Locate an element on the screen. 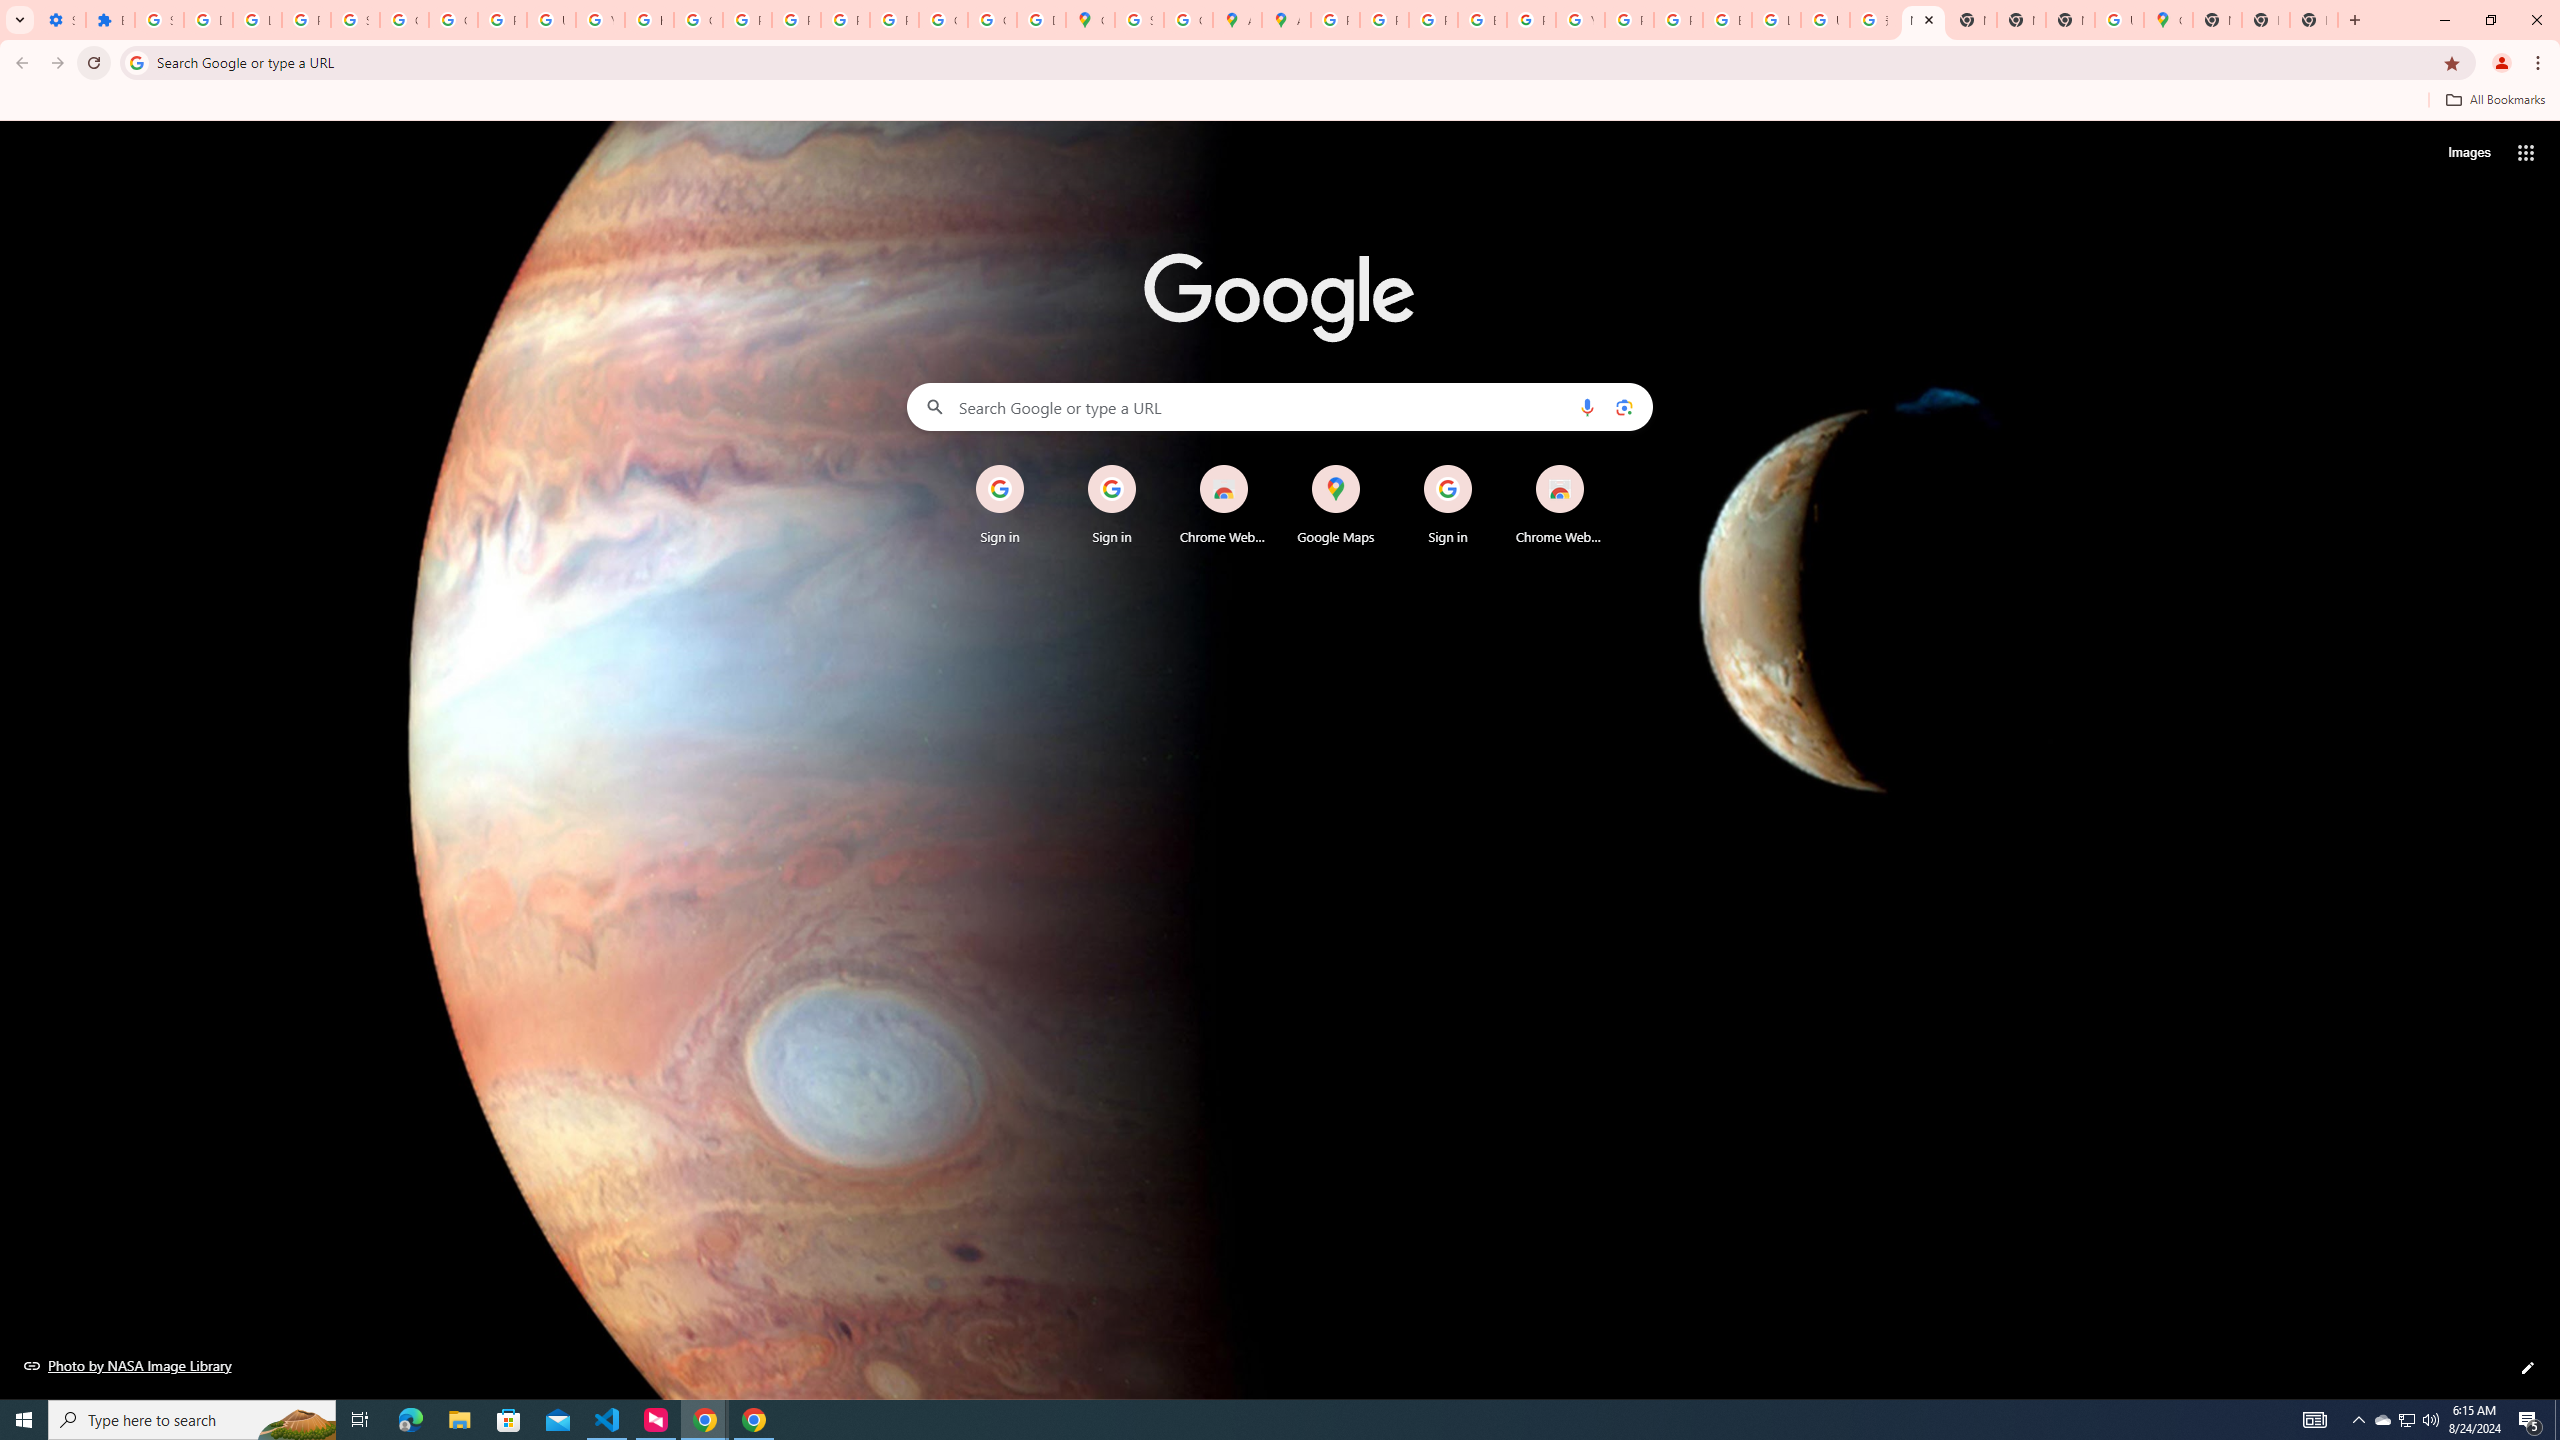 This screenshot has height=1440, width=2560. Settings - On startup is located at coordinates (61, 20).